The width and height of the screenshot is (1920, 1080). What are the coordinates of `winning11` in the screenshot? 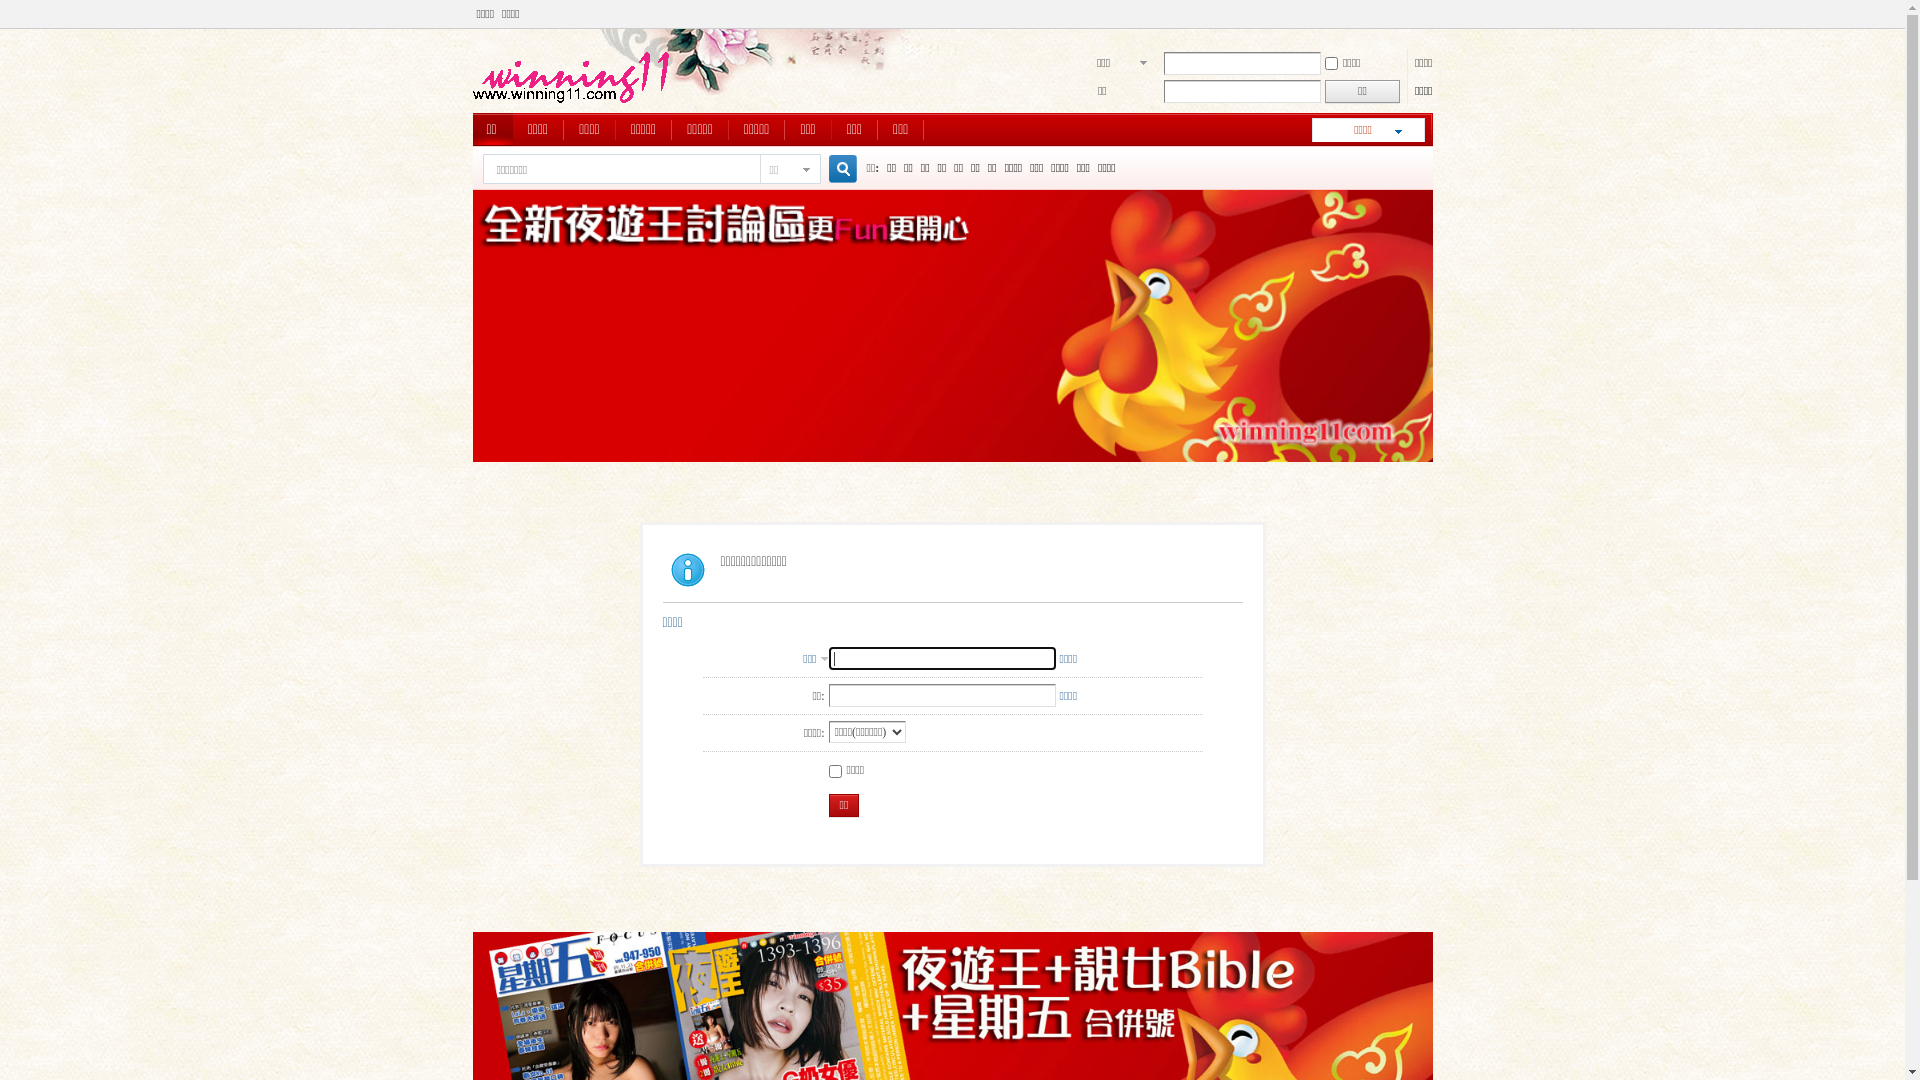 It's located at (572, 101).